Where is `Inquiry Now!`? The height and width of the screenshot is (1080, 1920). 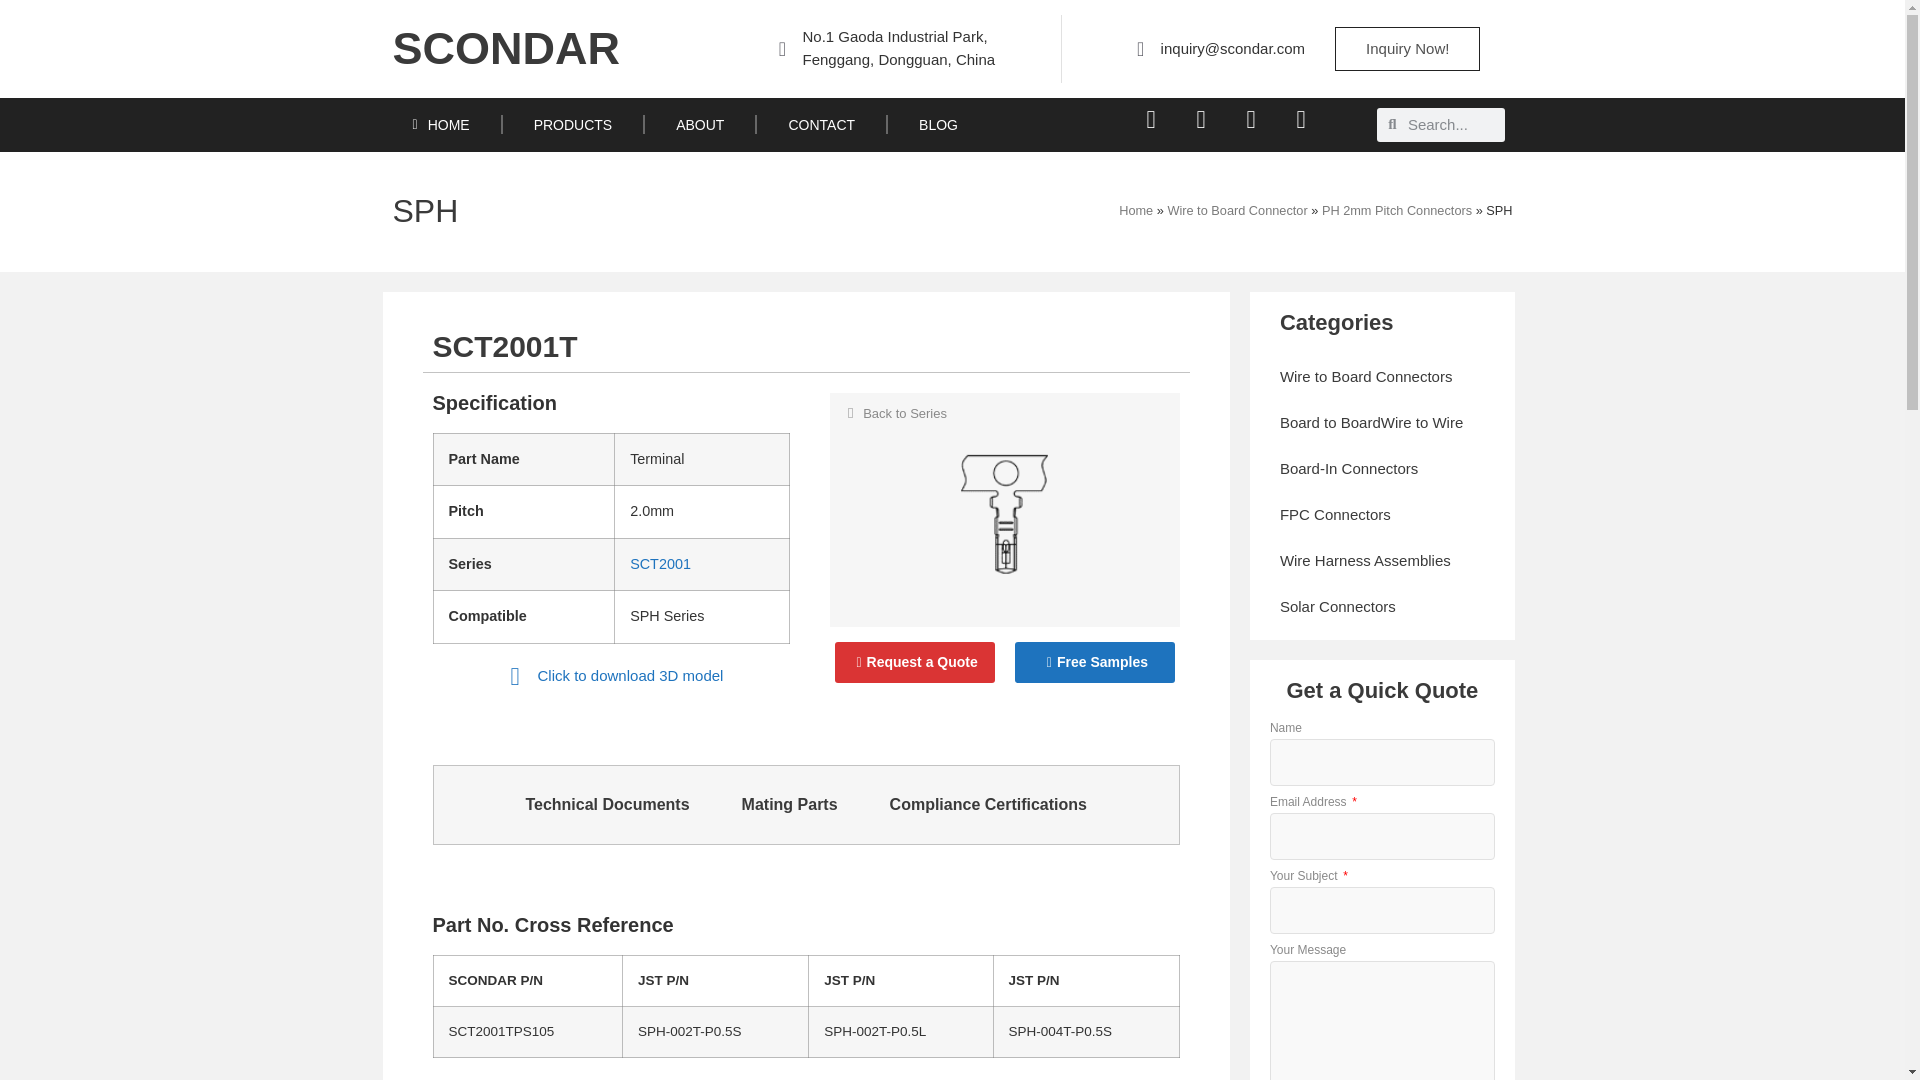 Inquiry Now! is located at coordinates (1407, 49).